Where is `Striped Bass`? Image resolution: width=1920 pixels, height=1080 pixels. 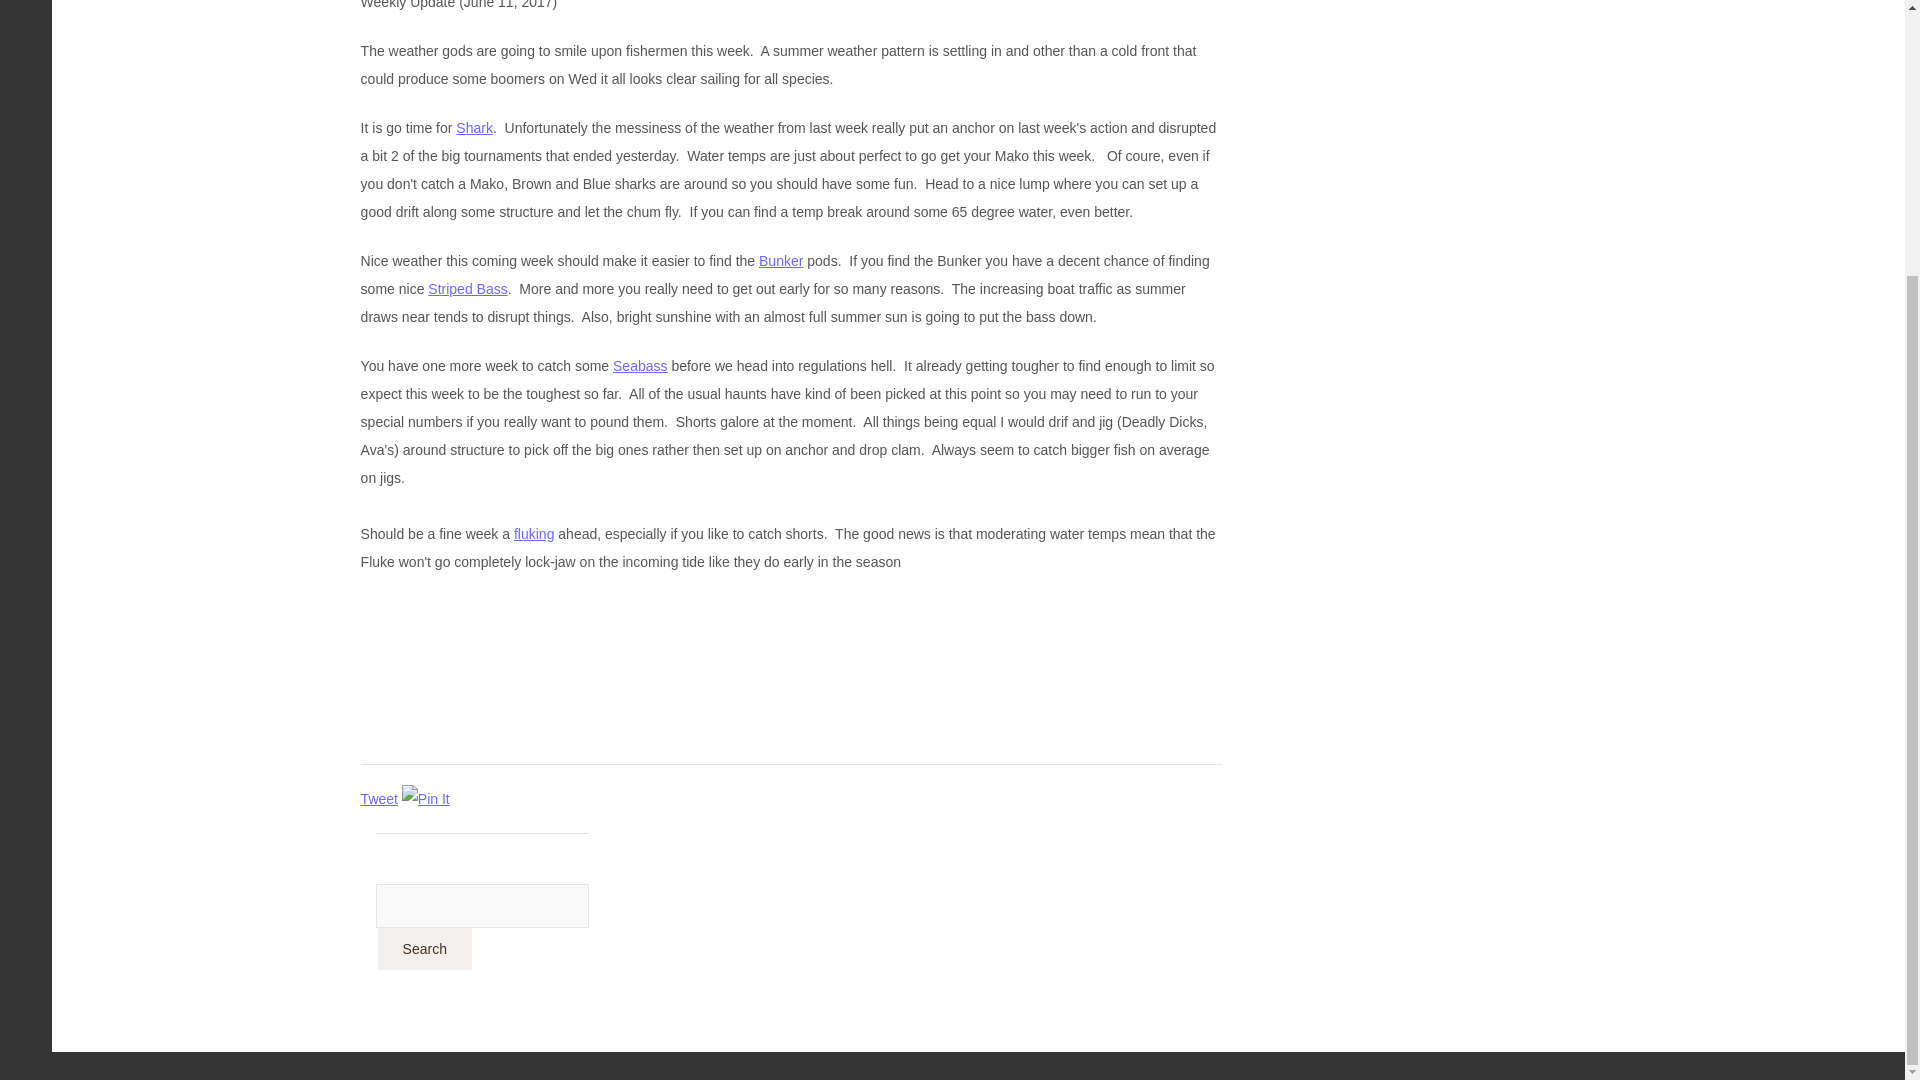
Striped Bass is located at coordinates (467, 288).